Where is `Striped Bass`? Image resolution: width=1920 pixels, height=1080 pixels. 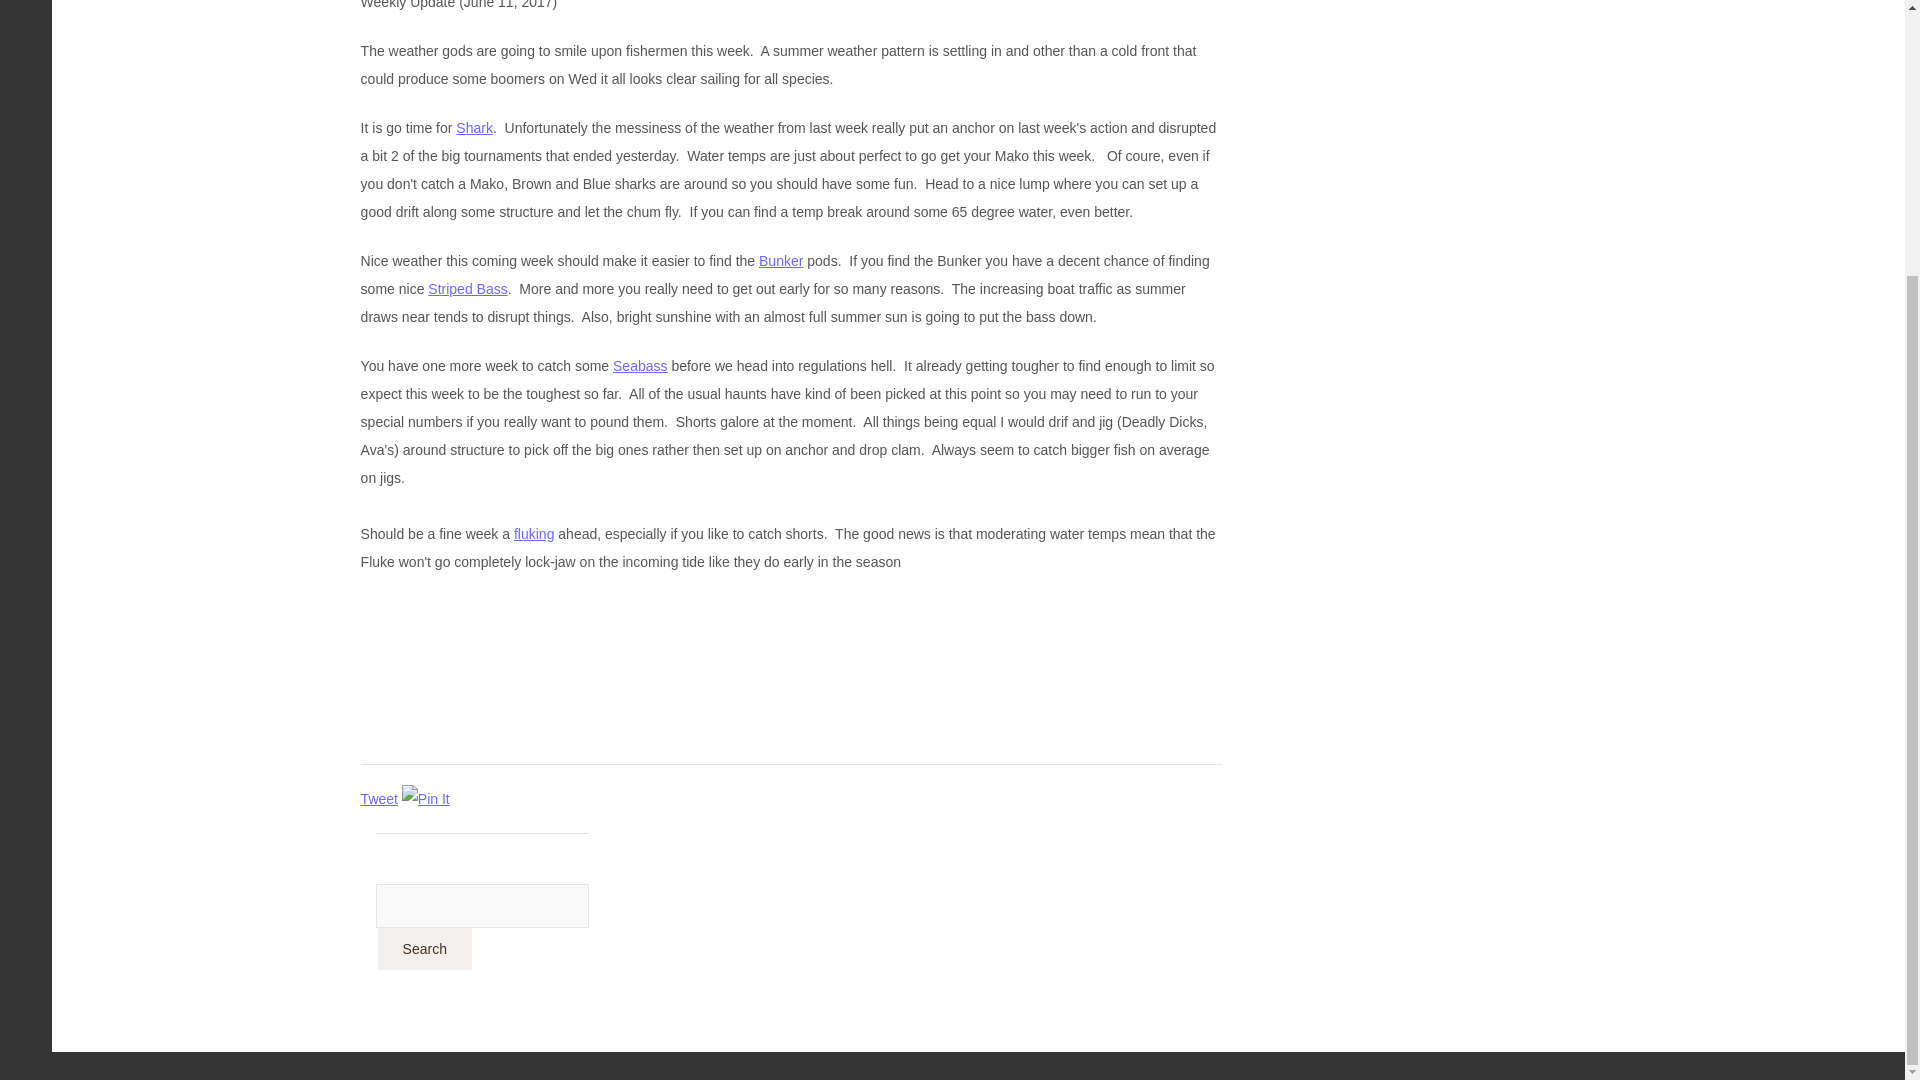
Striped Bass is located at coordinates (467, 288).